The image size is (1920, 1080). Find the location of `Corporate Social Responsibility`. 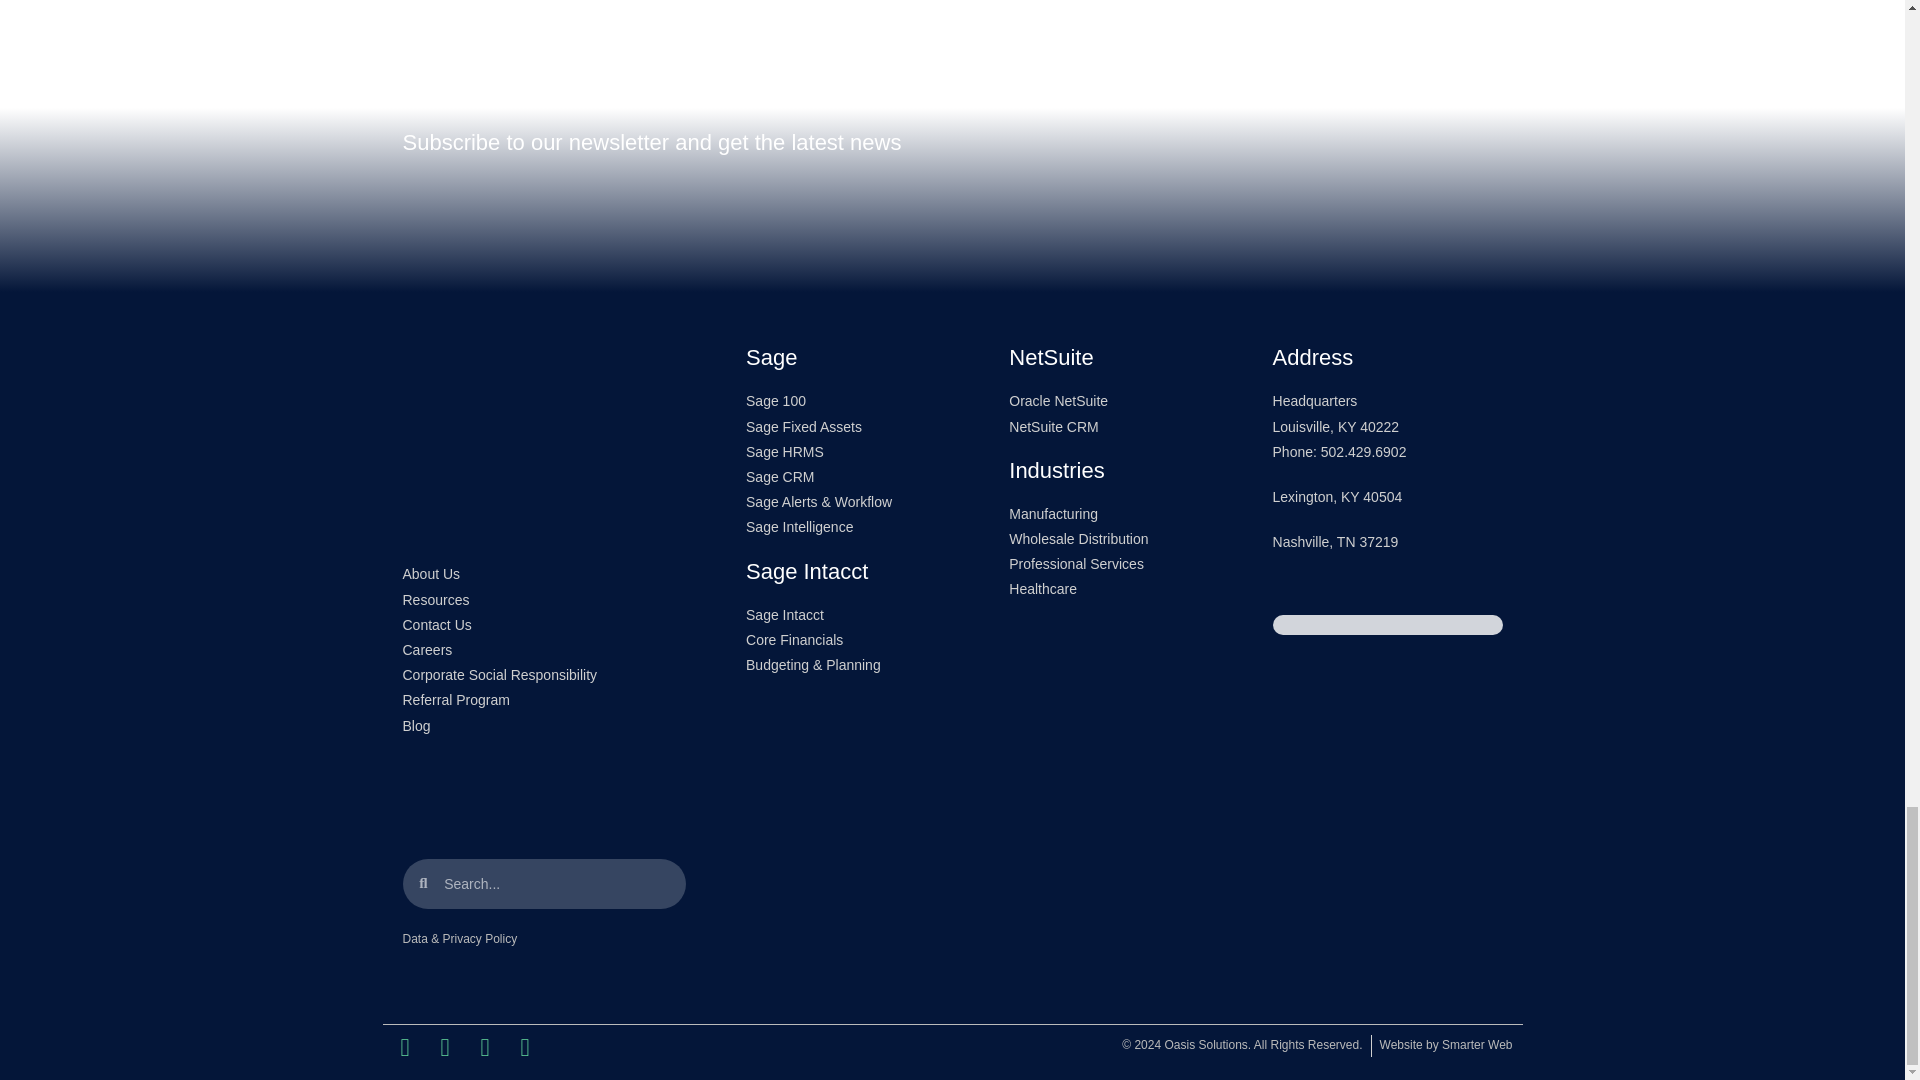

Corporate Social Responsibility is located at coordinates (543, 675).